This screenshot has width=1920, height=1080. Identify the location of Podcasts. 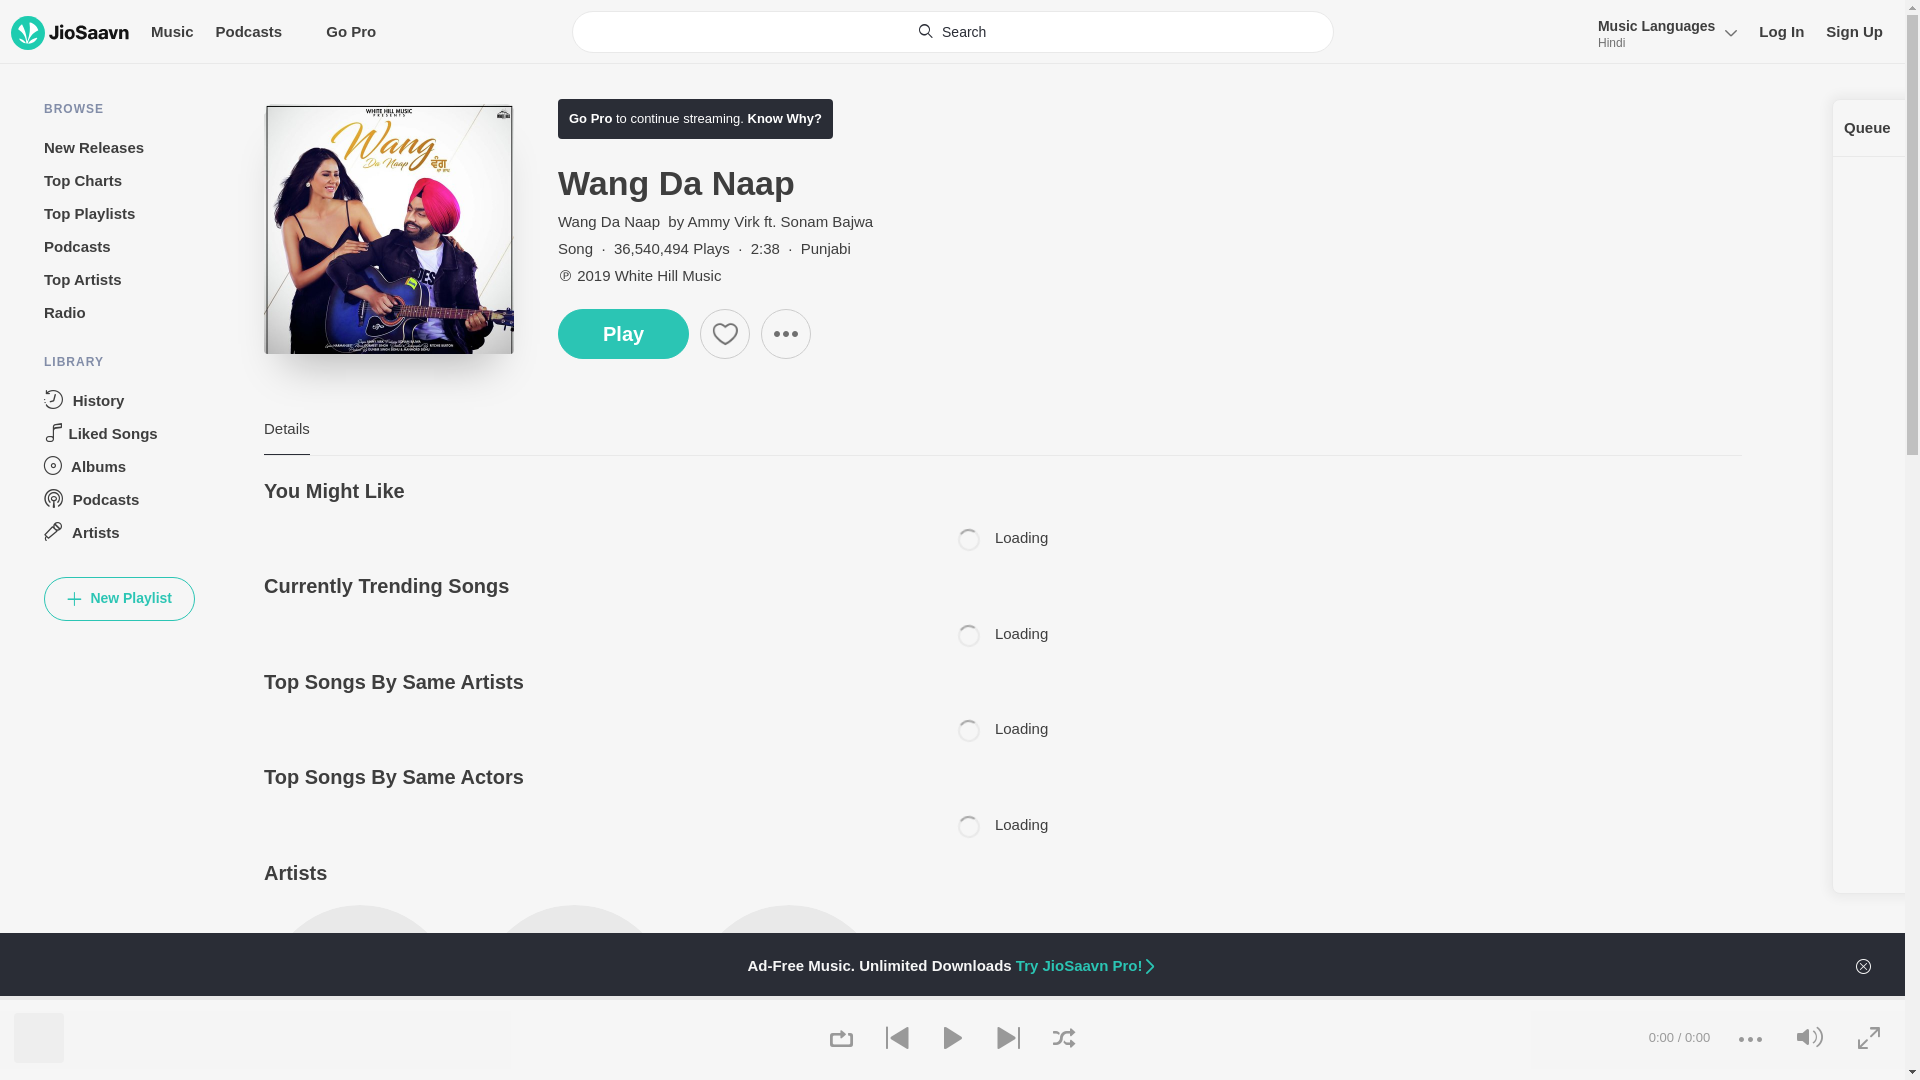
(248, 31).